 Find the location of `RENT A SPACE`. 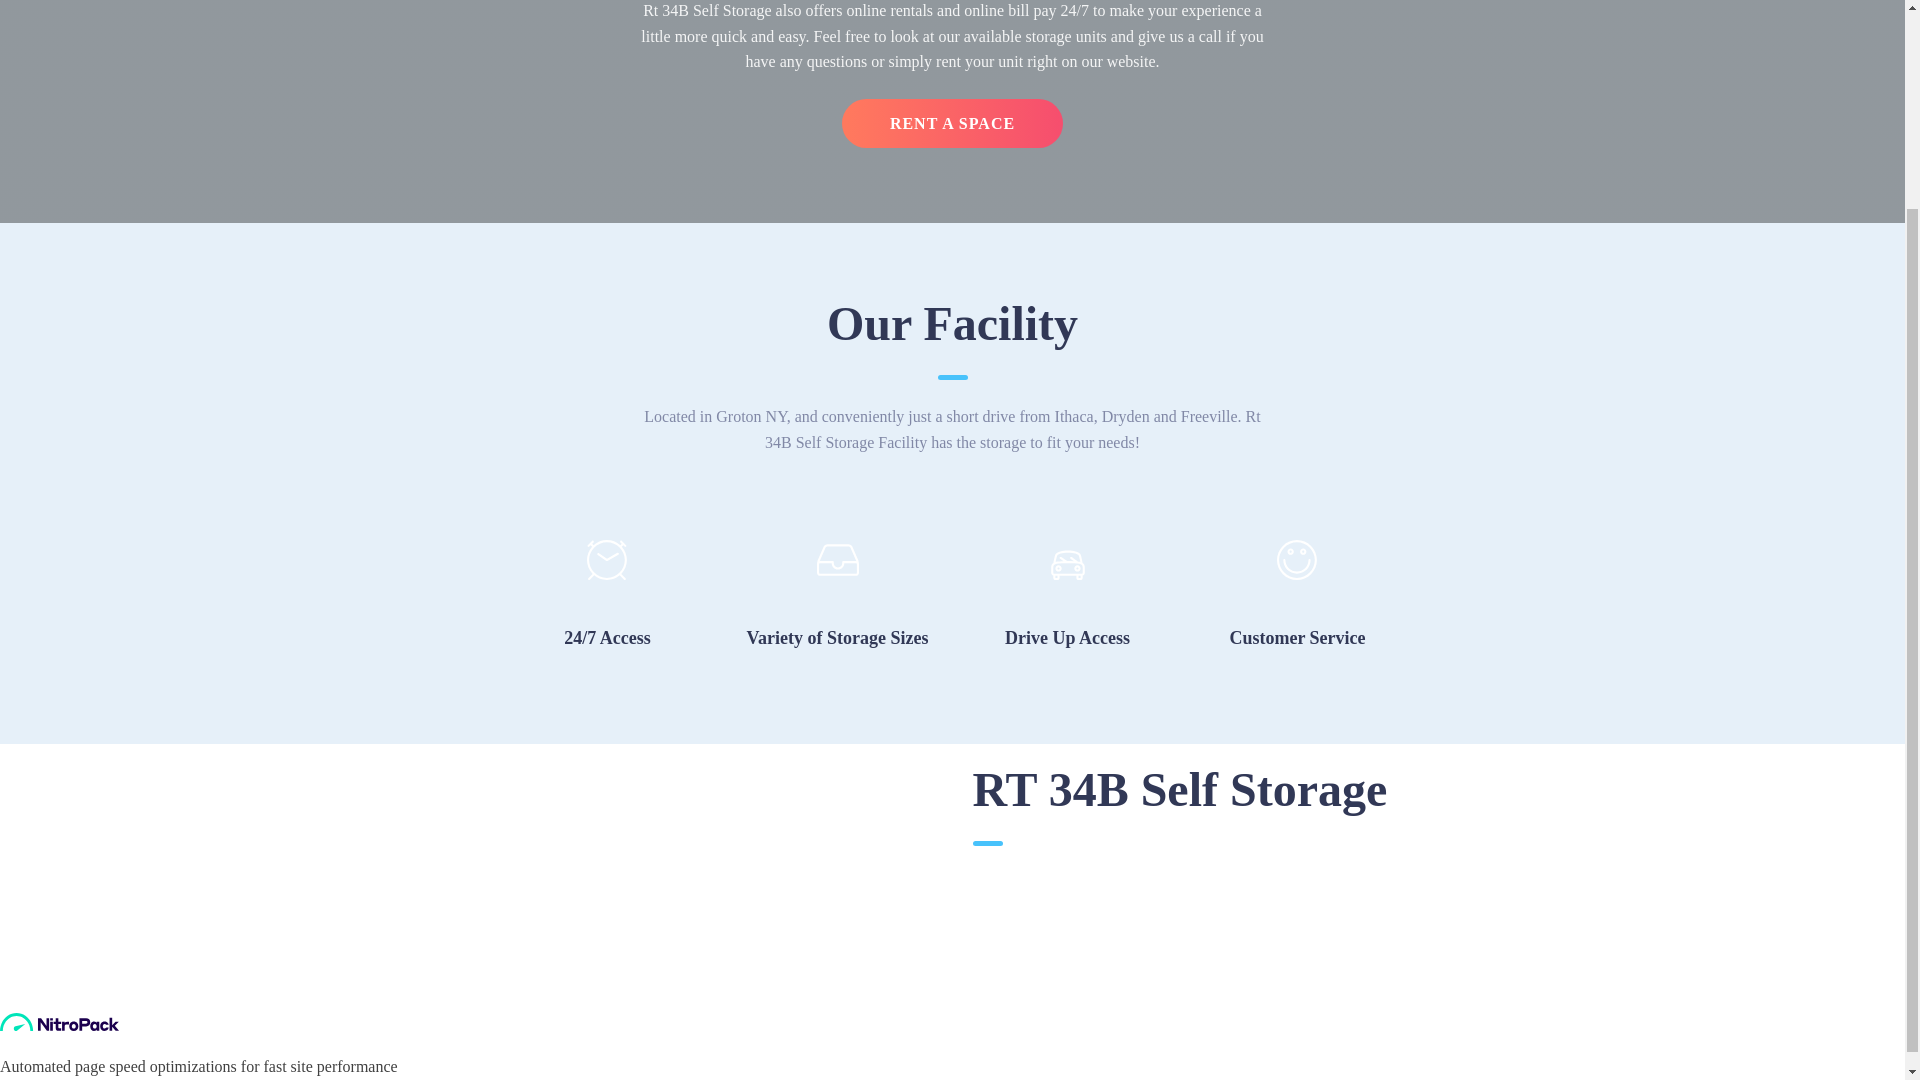

RENT A SPACE is located at coordinates (952, 124).